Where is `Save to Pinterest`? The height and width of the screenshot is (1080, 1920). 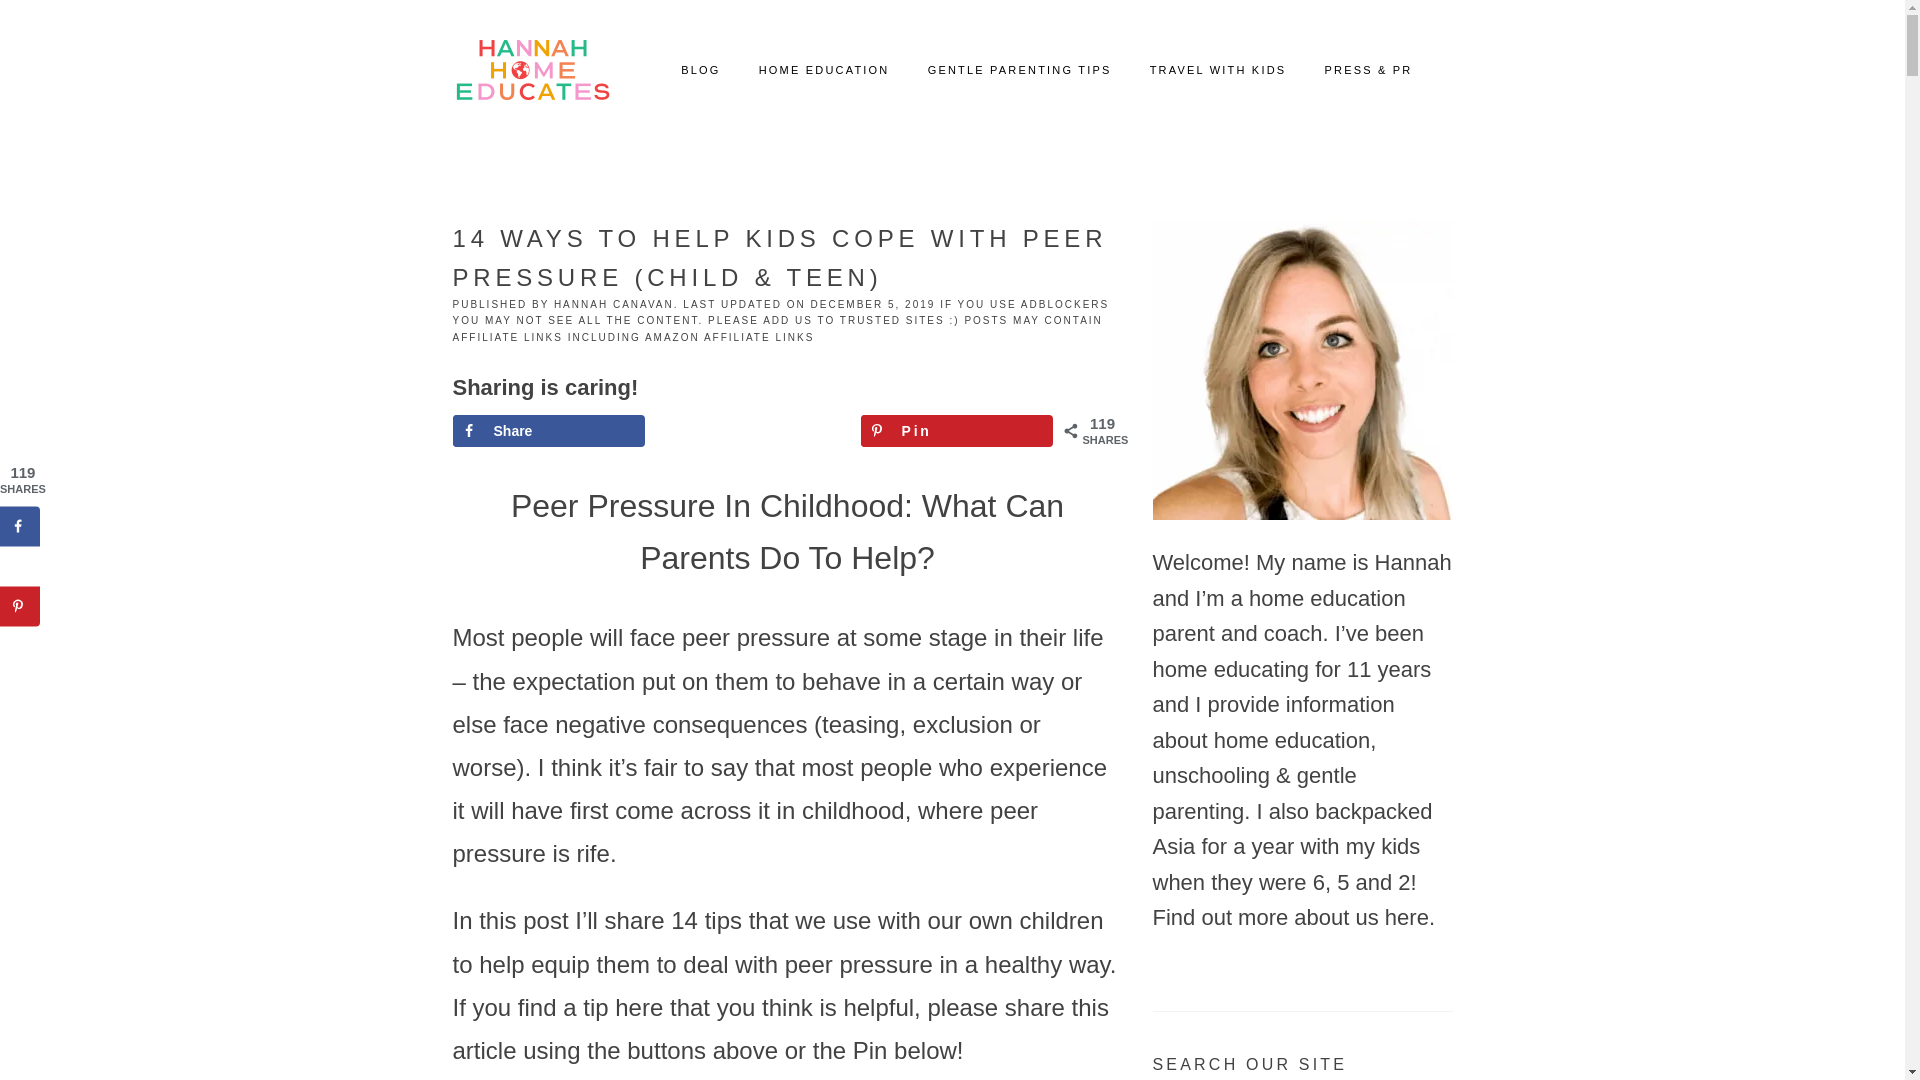 Save to Pinterest is located at coordinates (956, 430).